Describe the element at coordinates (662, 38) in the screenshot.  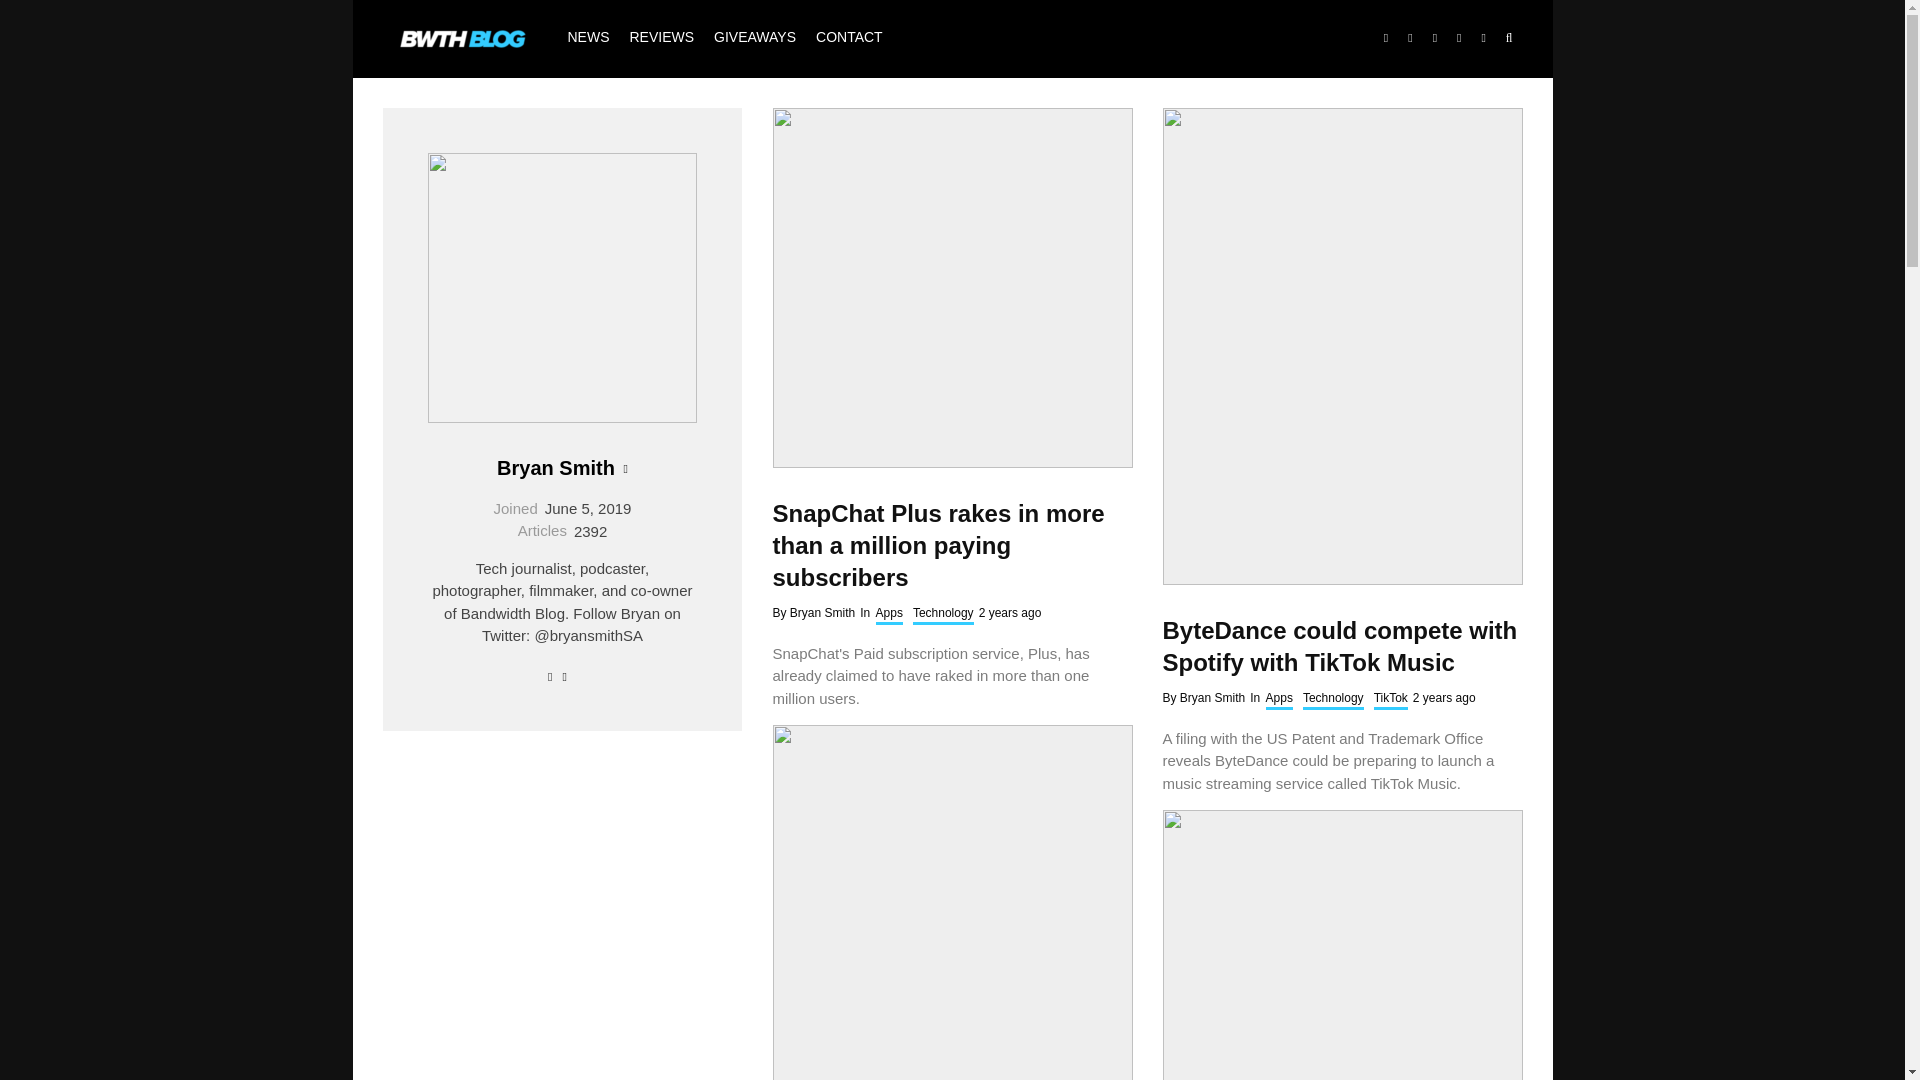
I see `REVIEWS` at that location.